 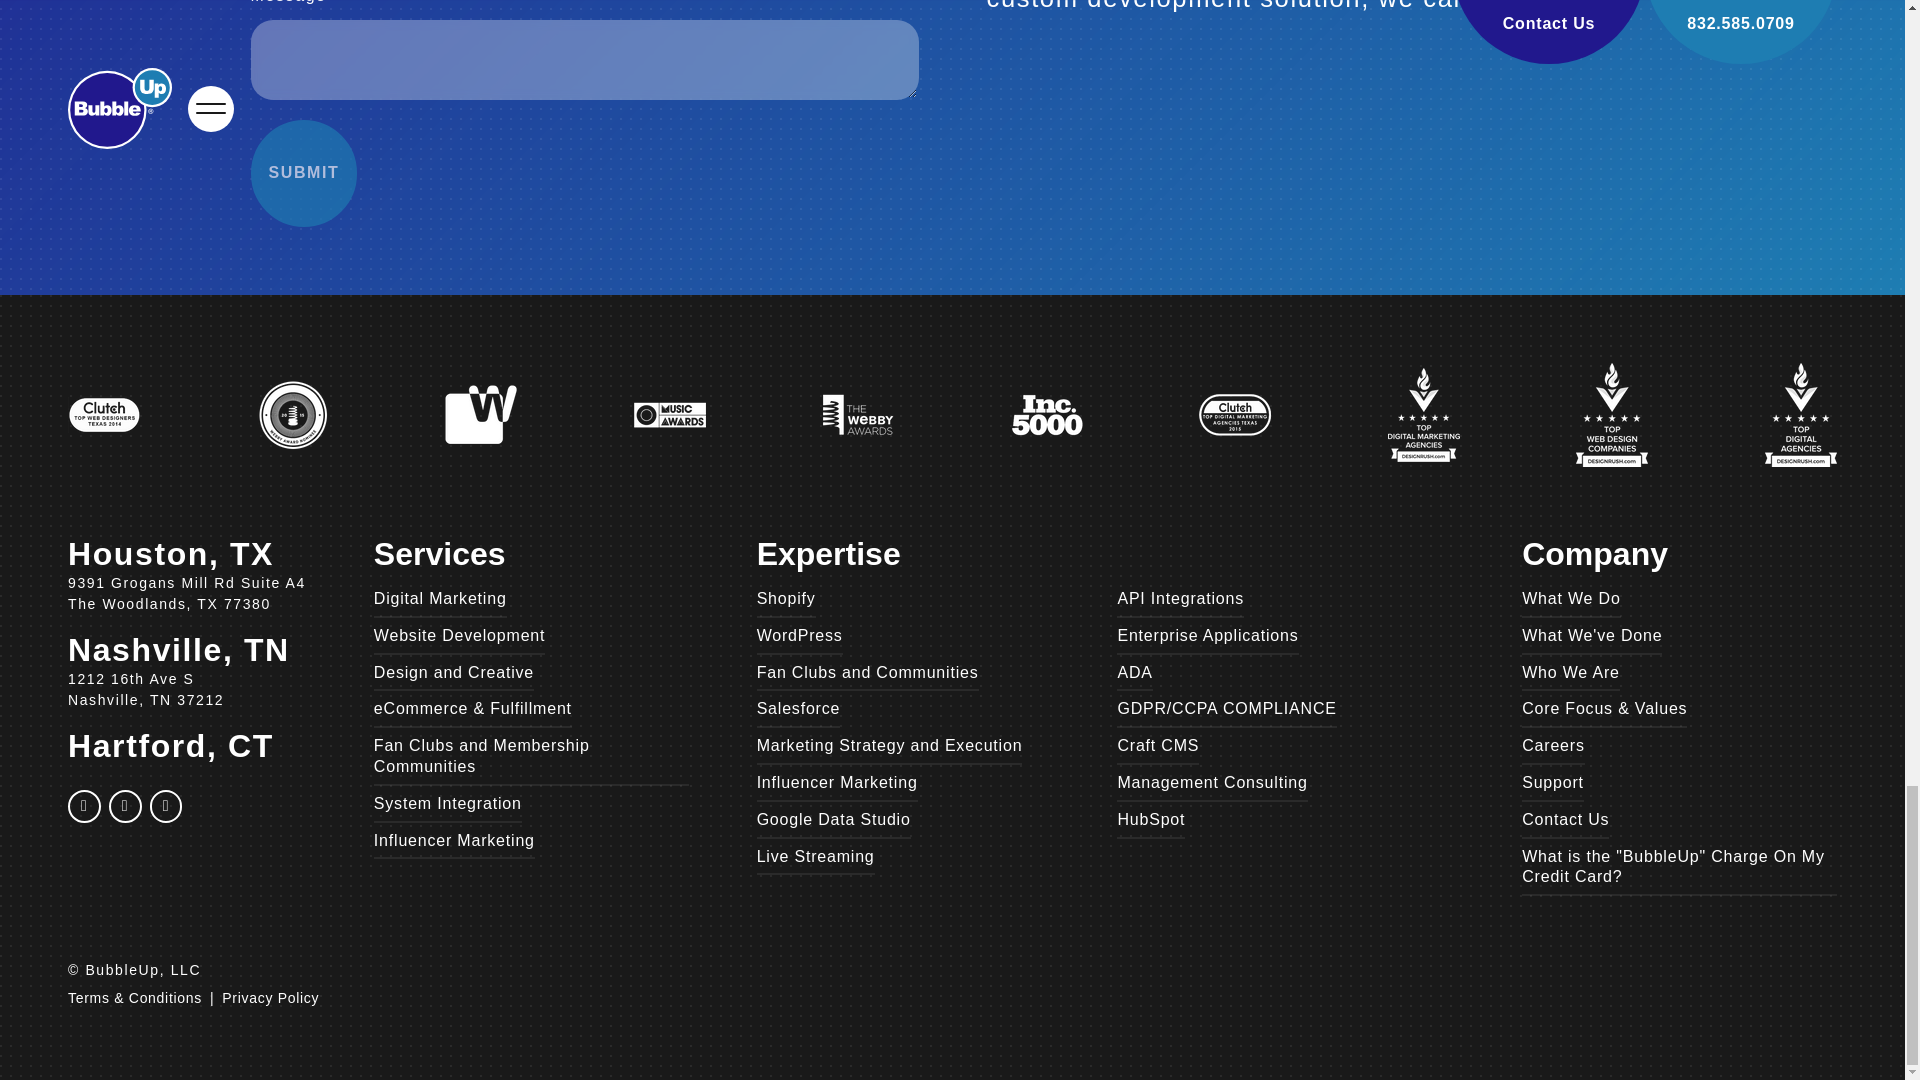 I want to click on Website Development, so click(x=460, y=636).